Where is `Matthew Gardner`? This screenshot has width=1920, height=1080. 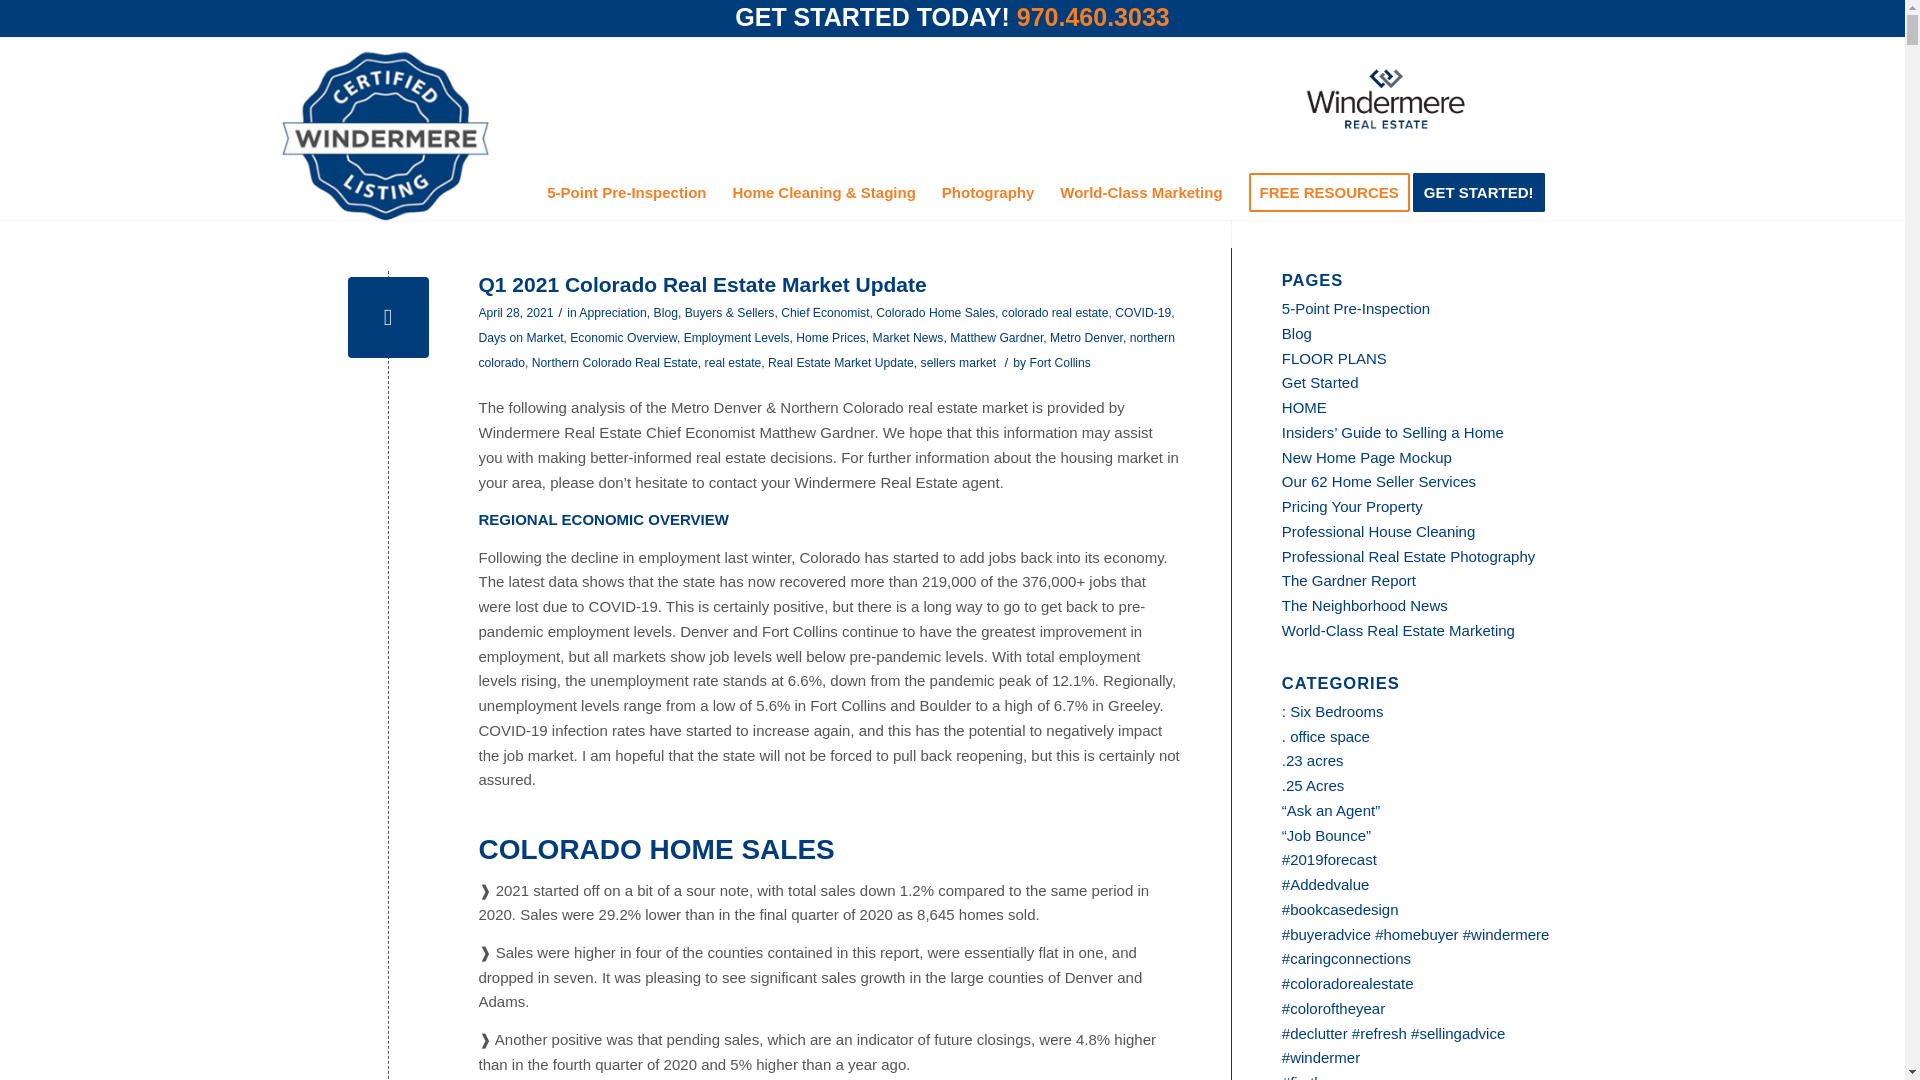
Matthew Gardner is located at coordinates (996, 337).